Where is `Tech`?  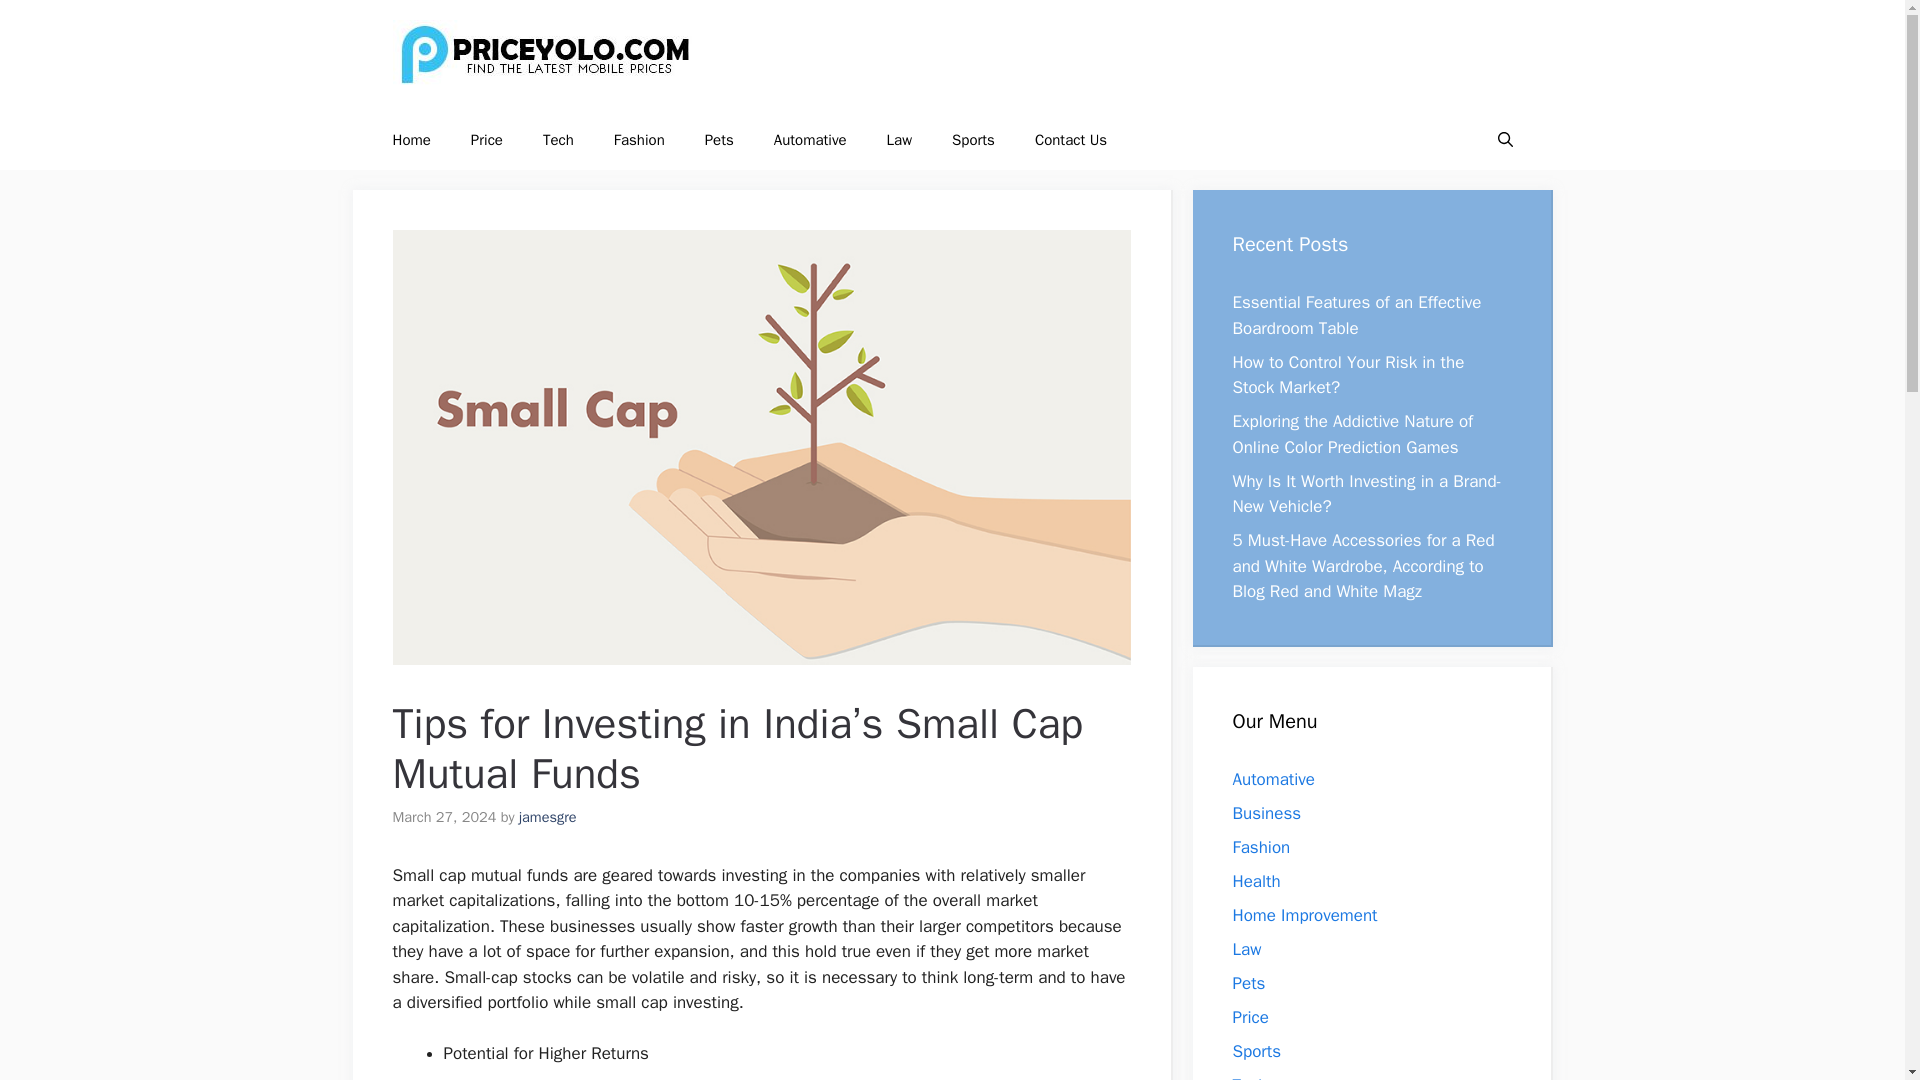 Tech is located at coordinates (1250, 1076).